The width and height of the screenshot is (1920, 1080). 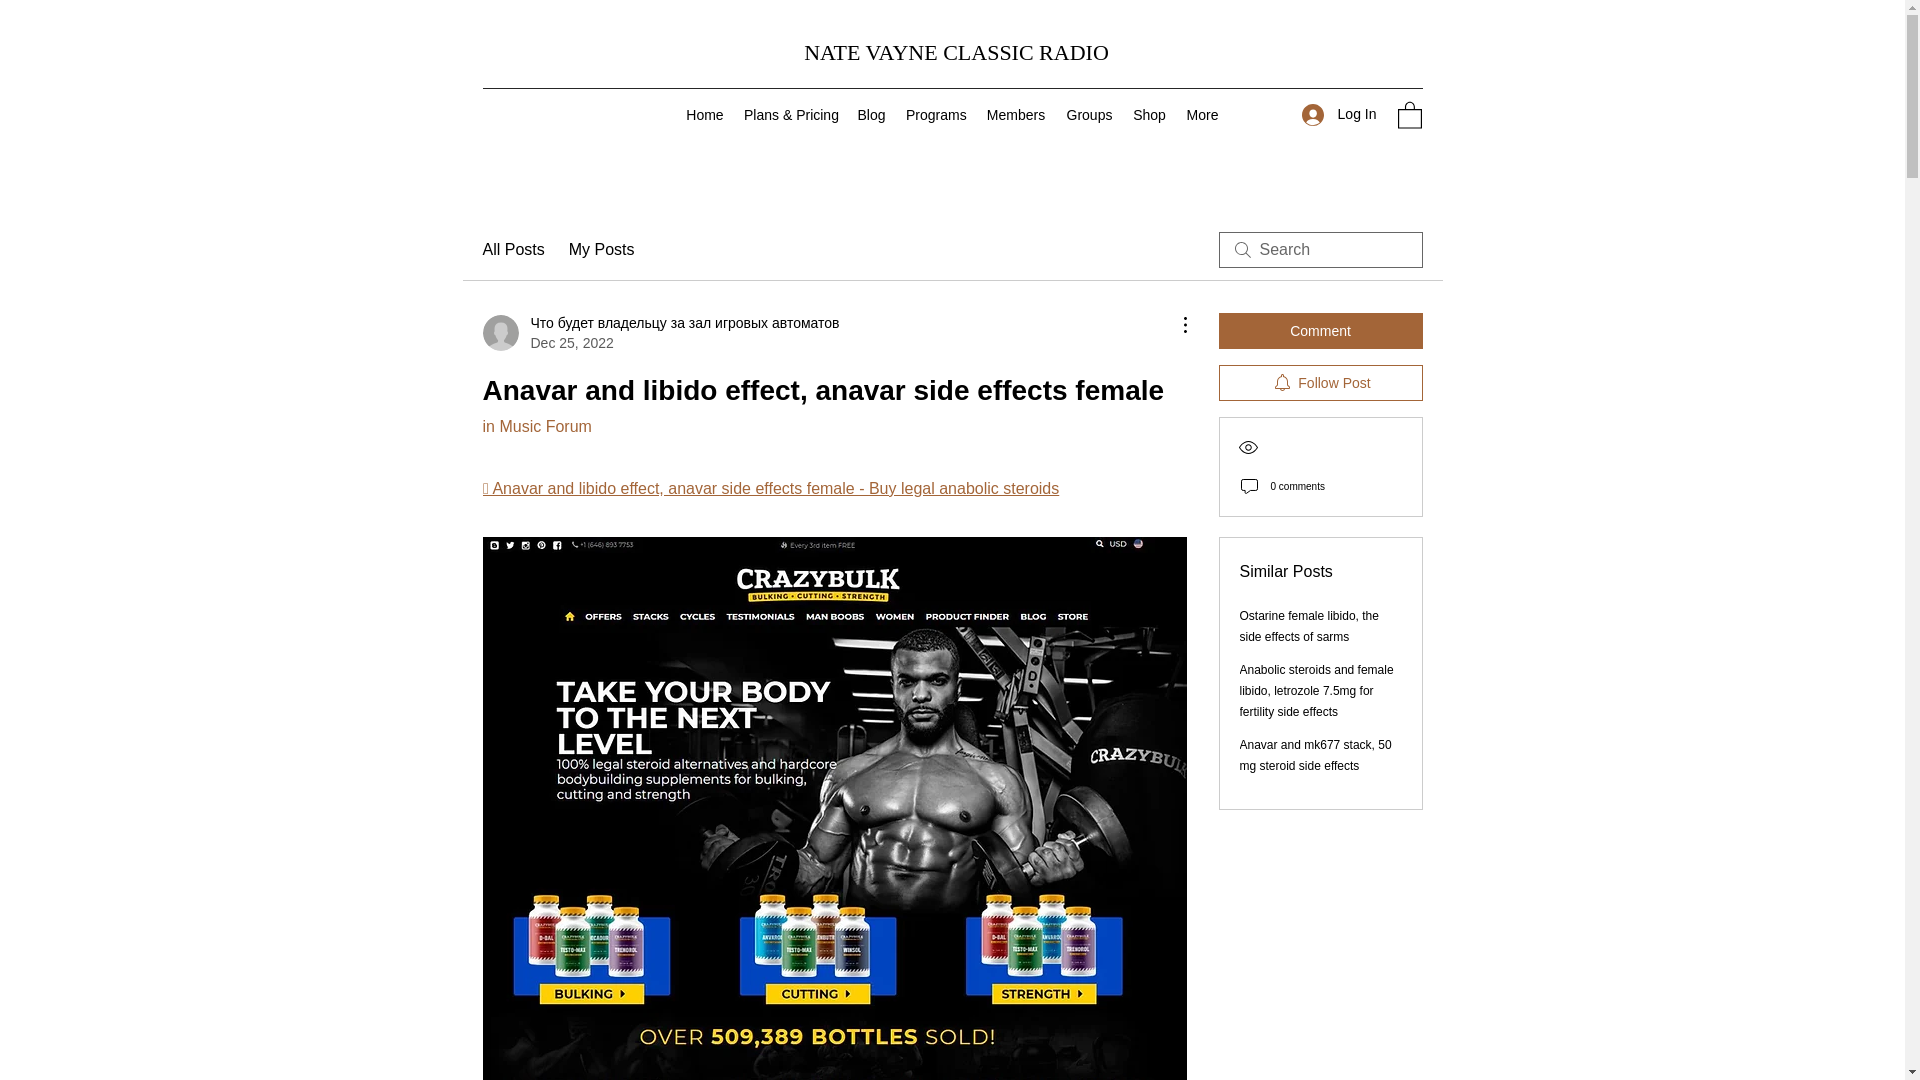 I want to click on Log In, so click(x=1339, y=114).